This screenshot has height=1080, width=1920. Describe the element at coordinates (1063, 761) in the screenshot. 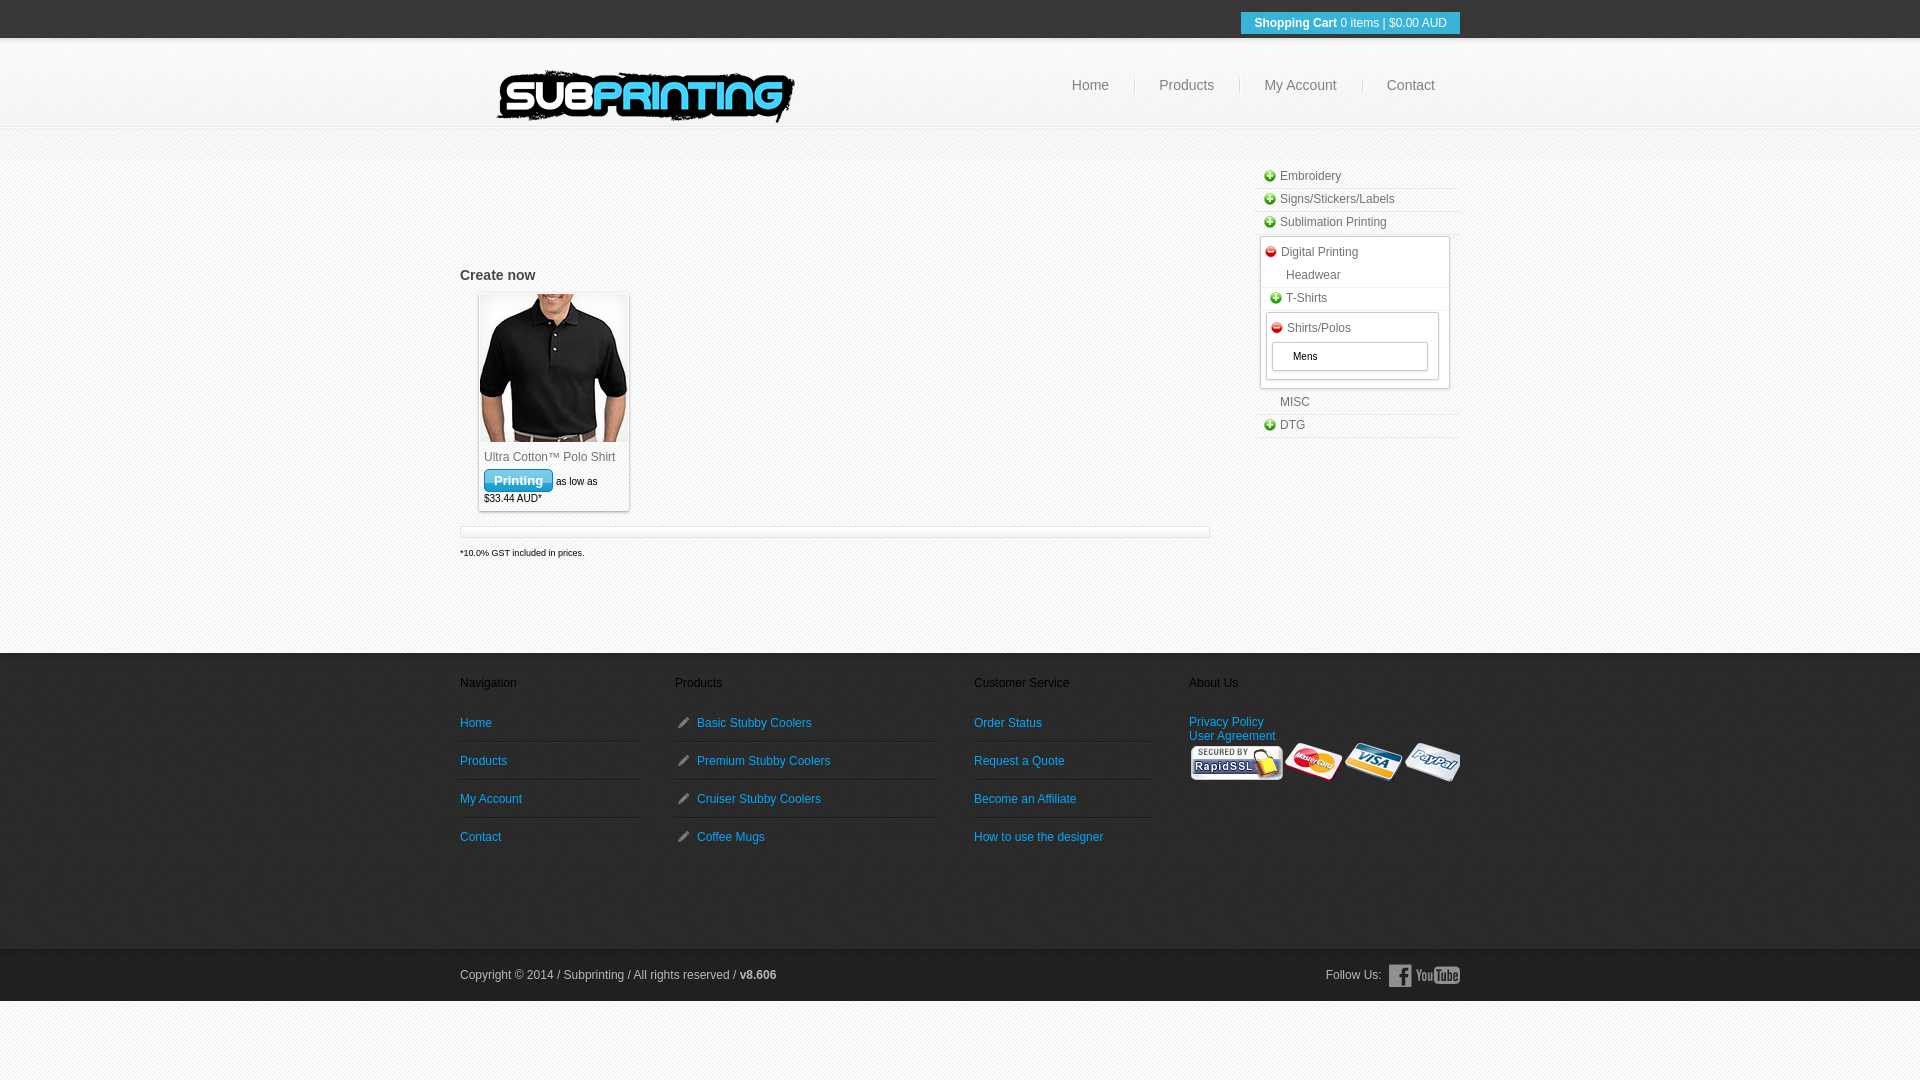

I see `Request a Quote` at that location.